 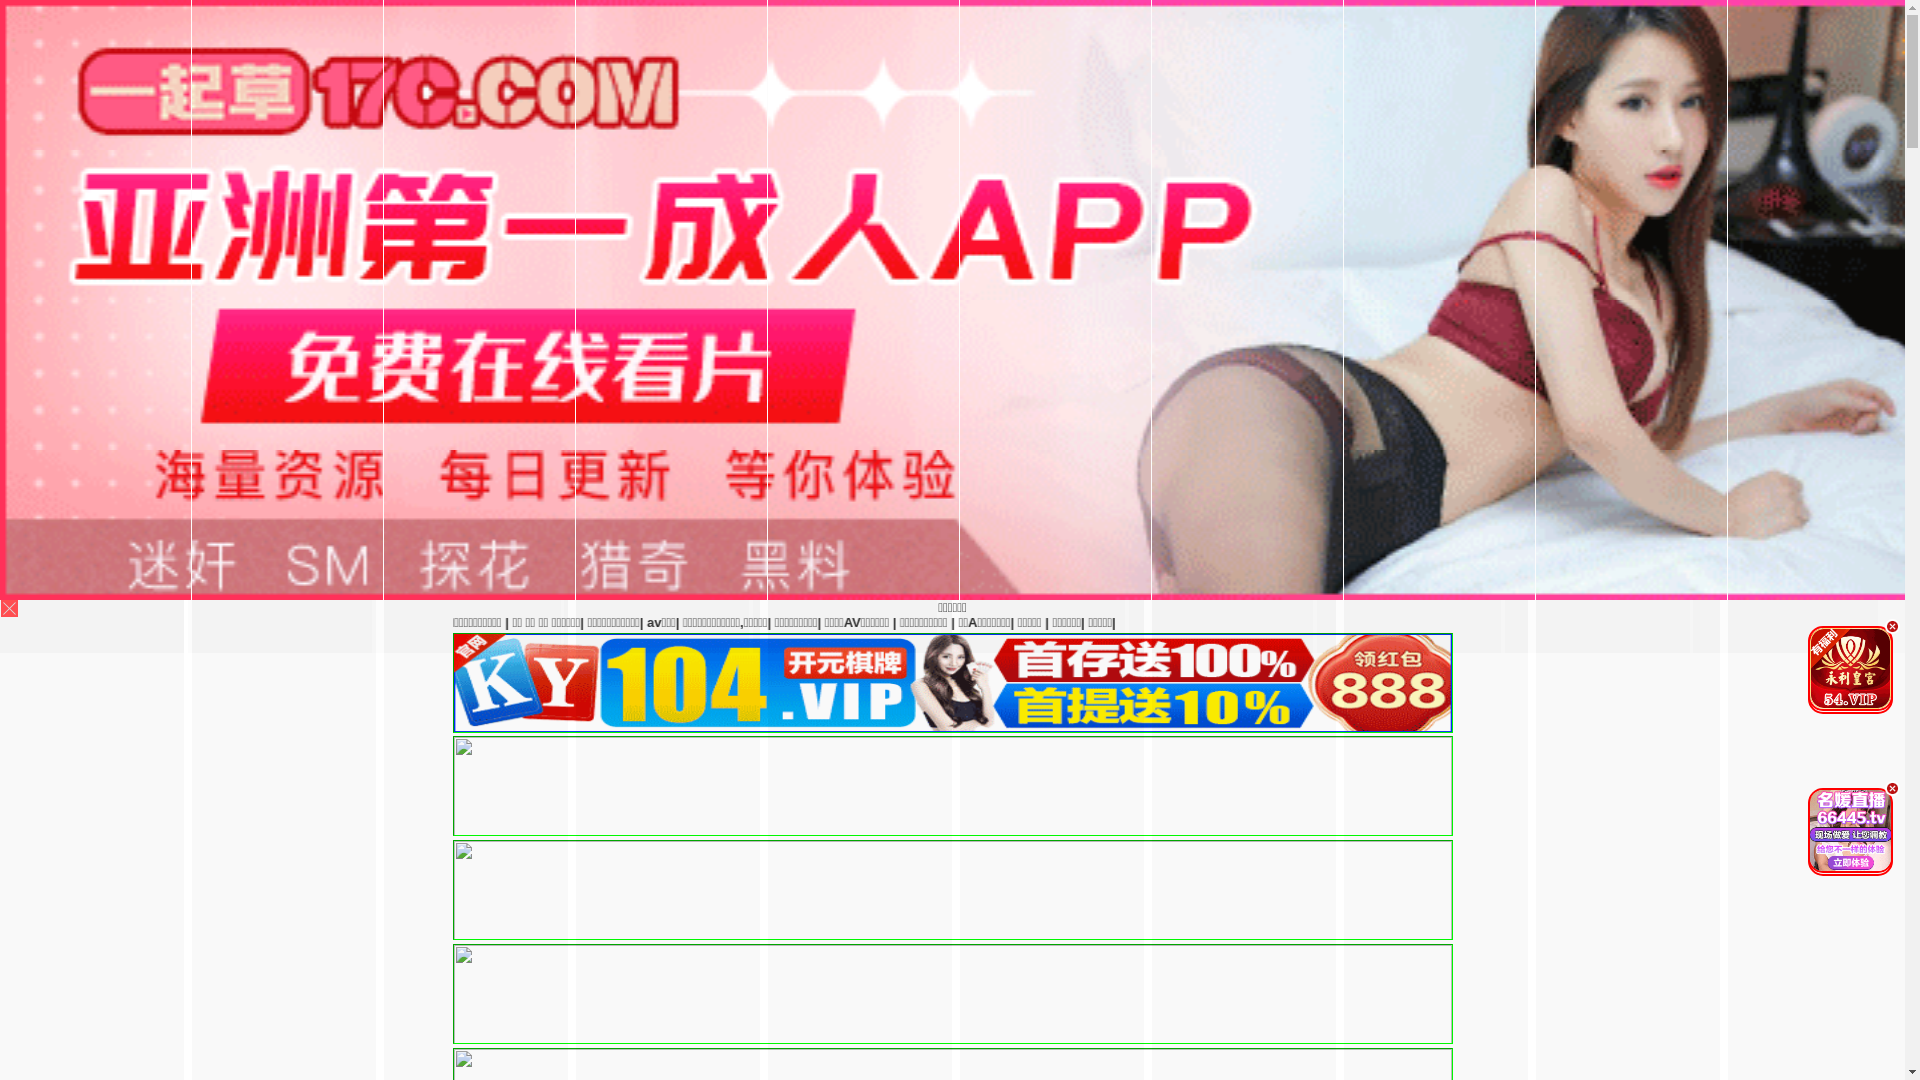 I want to click on 6686, so click(x=952, y=988).